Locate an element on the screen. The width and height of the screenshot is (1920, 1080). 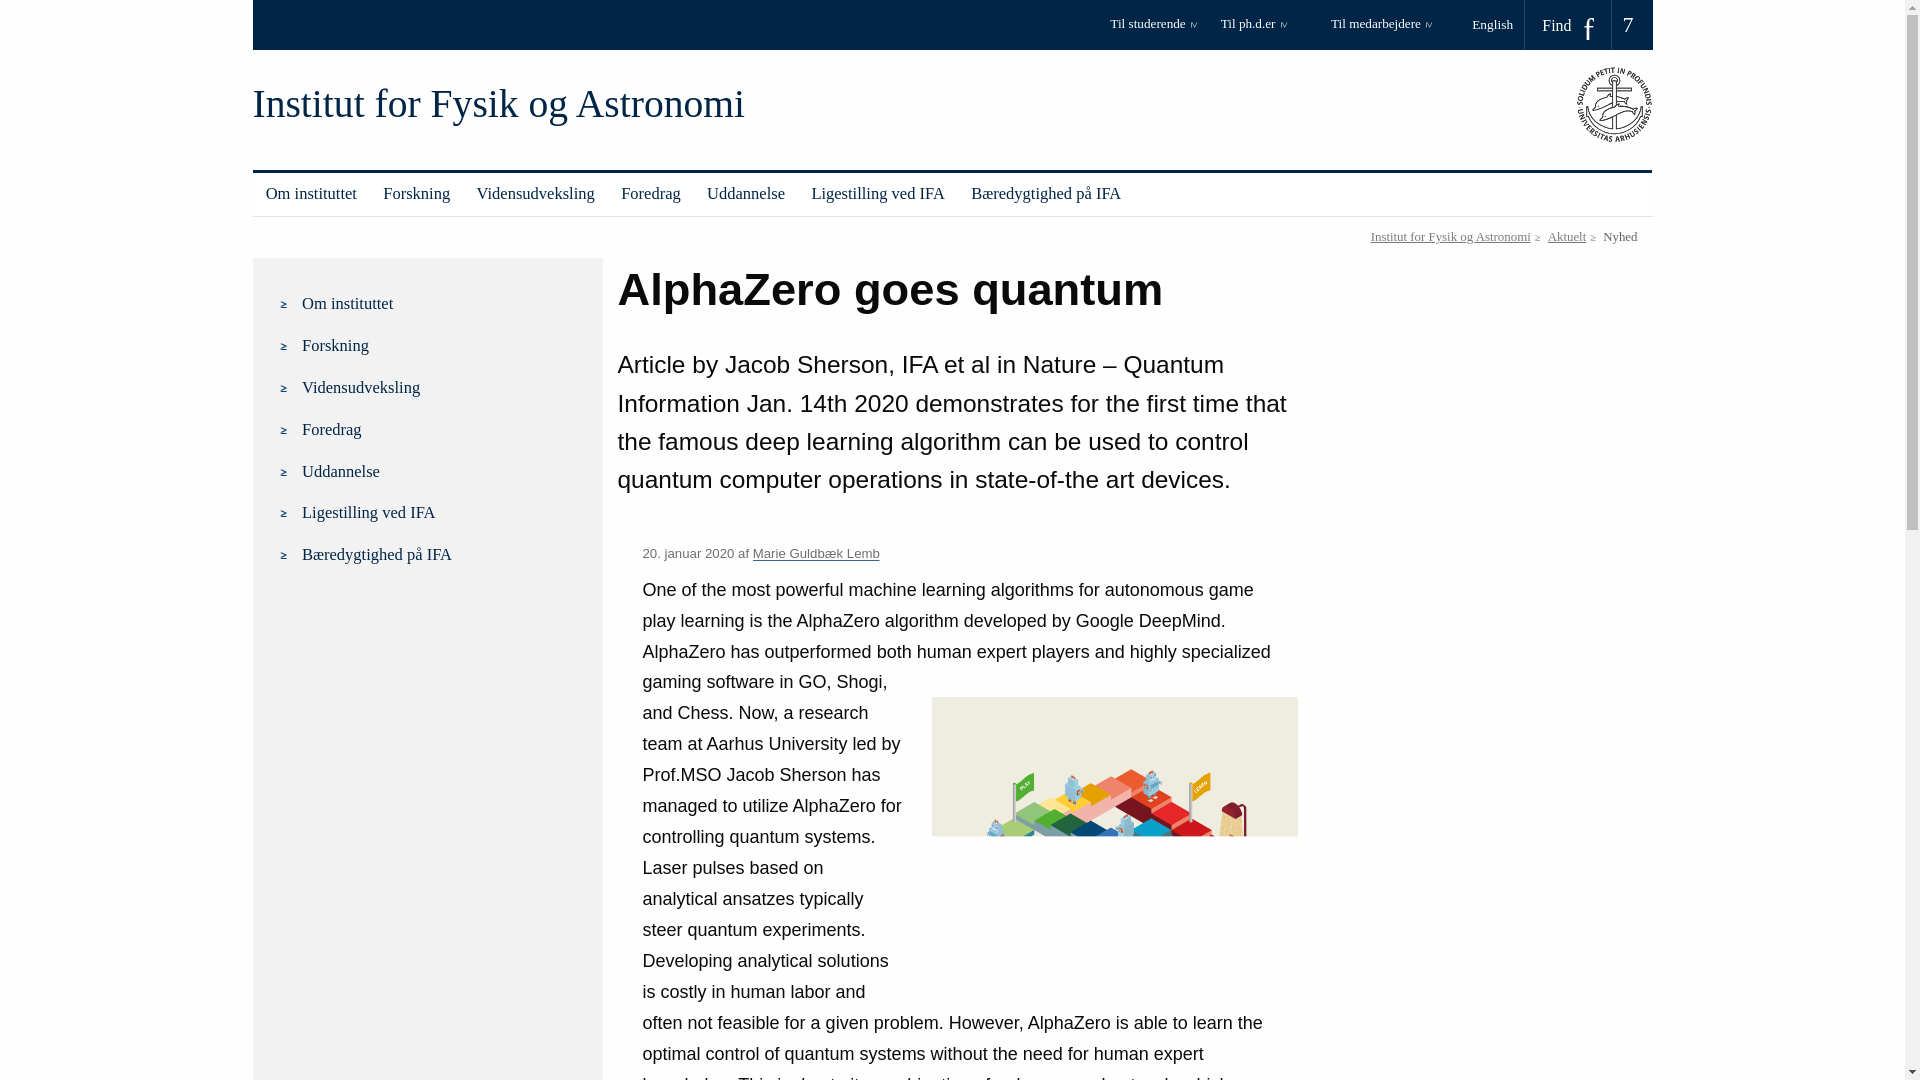
Vidensudveksling is located at coordinates (535, 194).